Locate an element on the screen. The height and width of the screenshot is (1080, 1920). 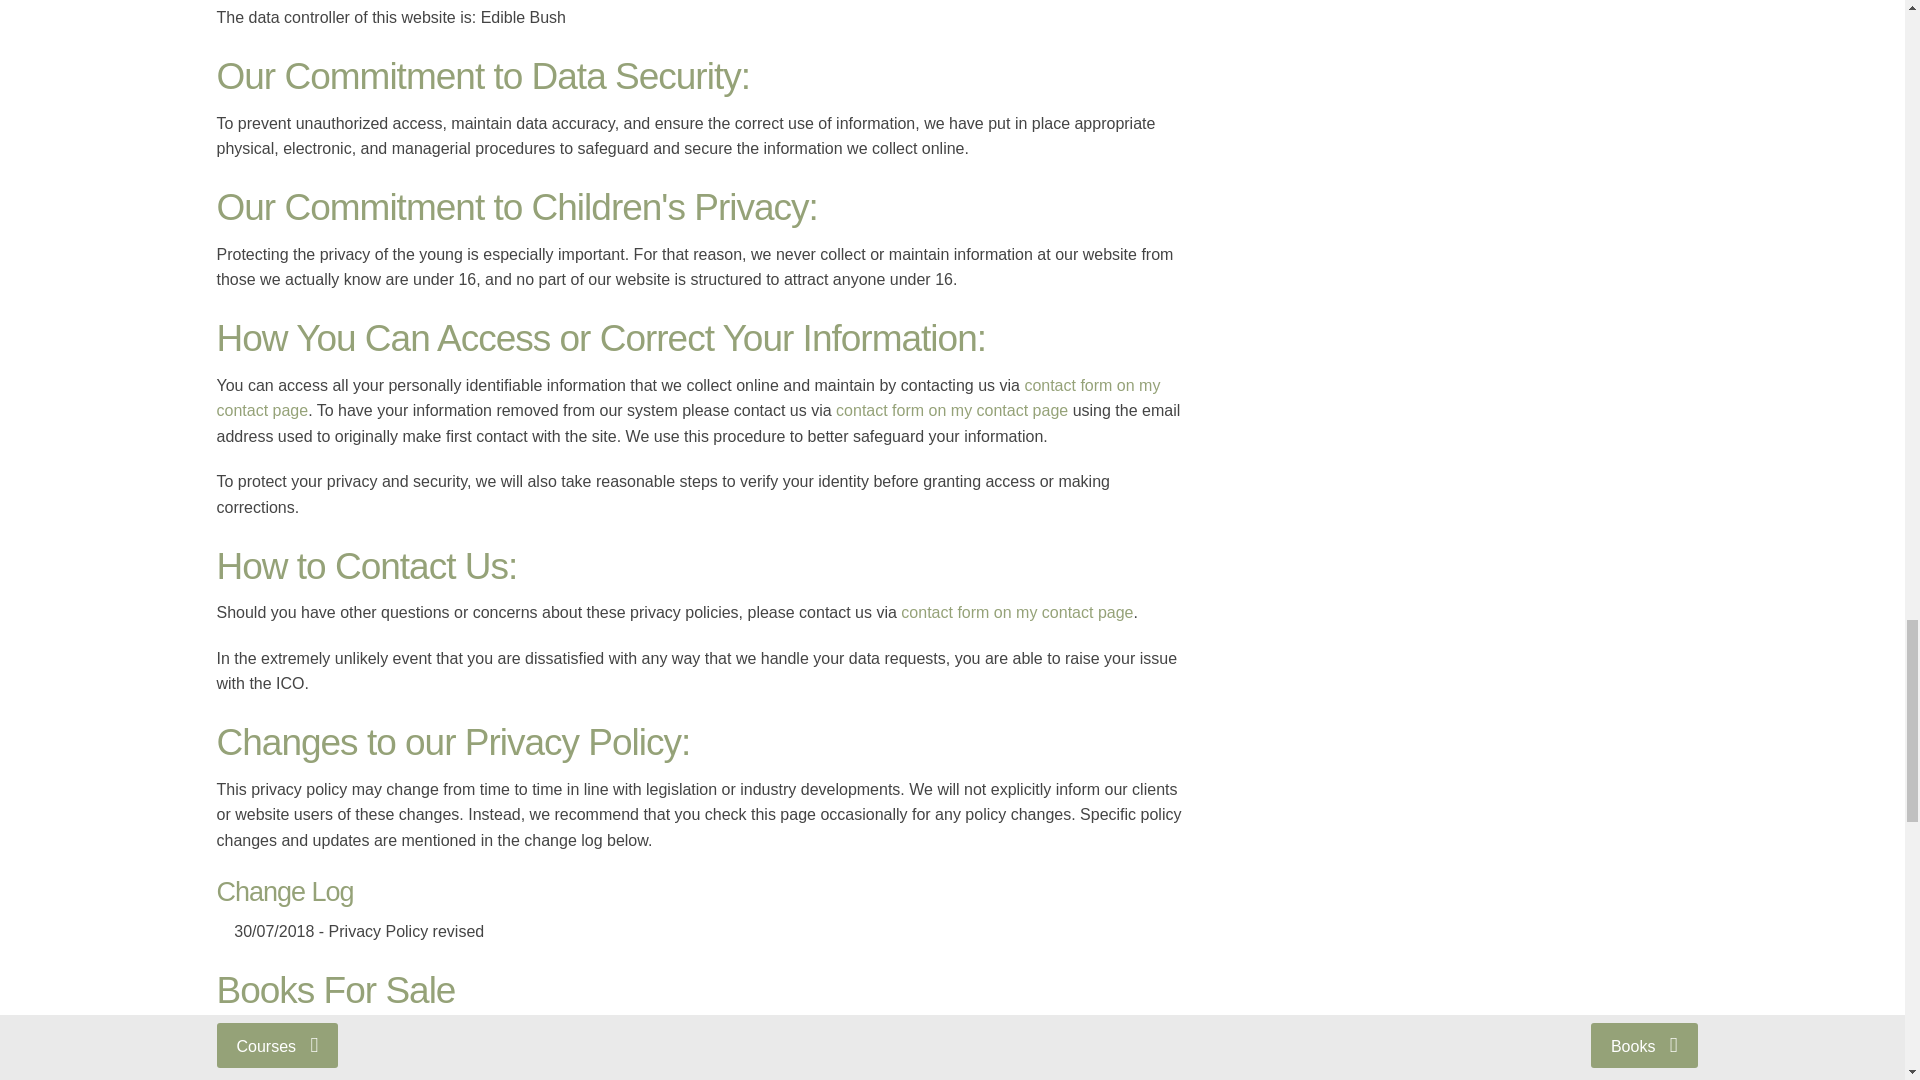
contact form on my contact page is located at coordinates (687, 398).